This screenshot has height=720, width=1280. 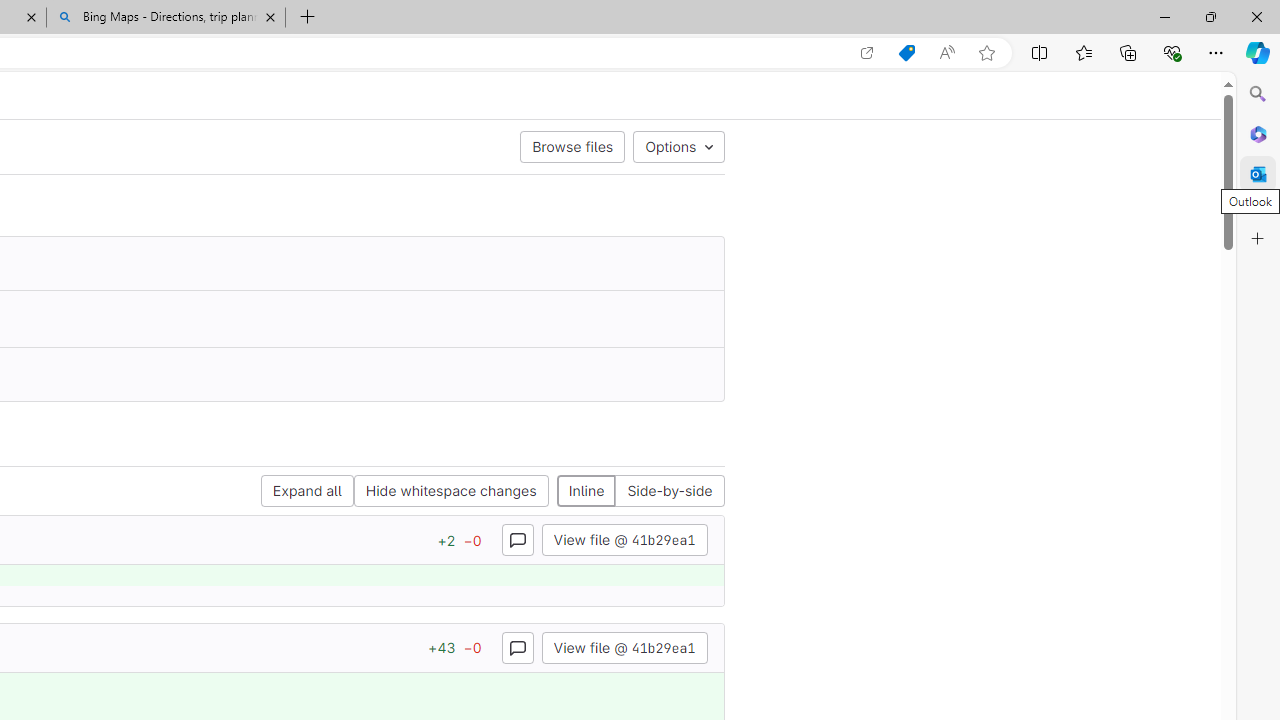 I want to click on Toggle comments for this file, so click(x=516, y=646).